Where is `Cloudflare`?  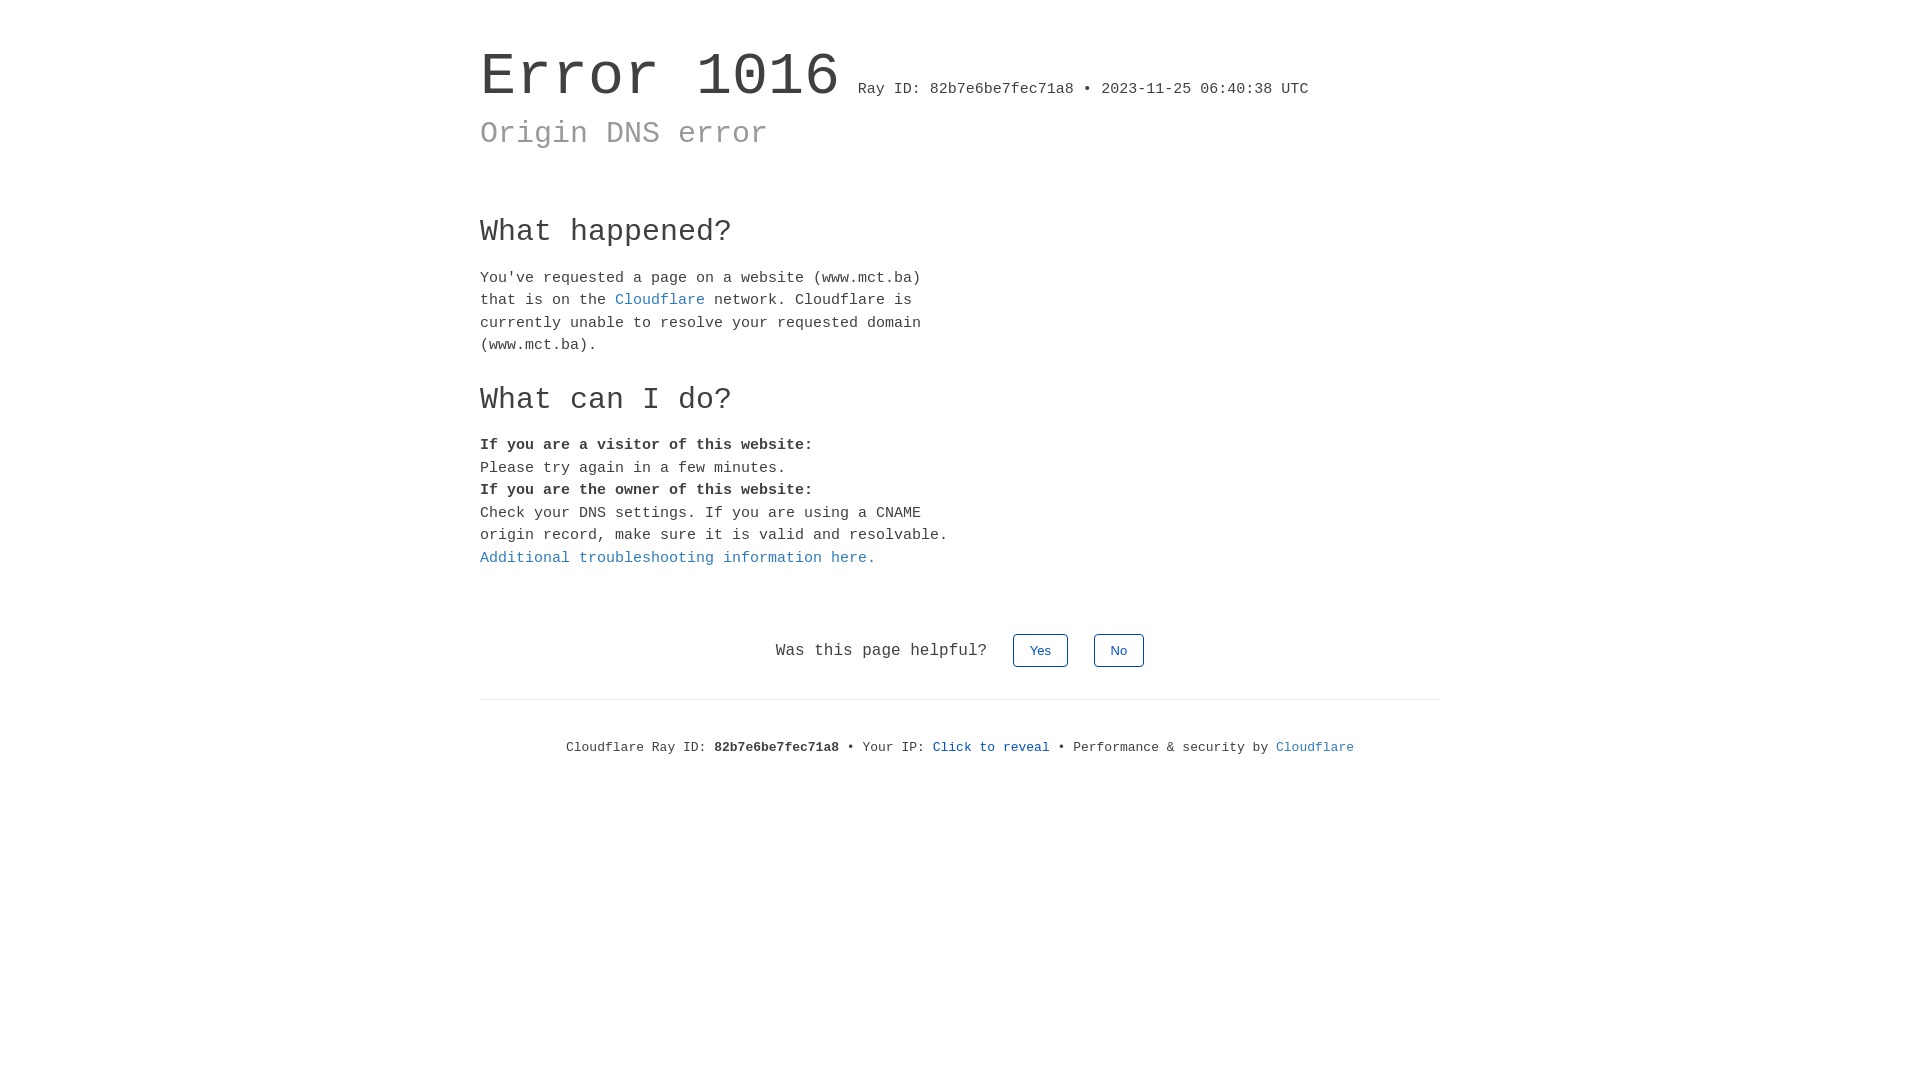 Cloudflare is located at coordinates (660, 300).